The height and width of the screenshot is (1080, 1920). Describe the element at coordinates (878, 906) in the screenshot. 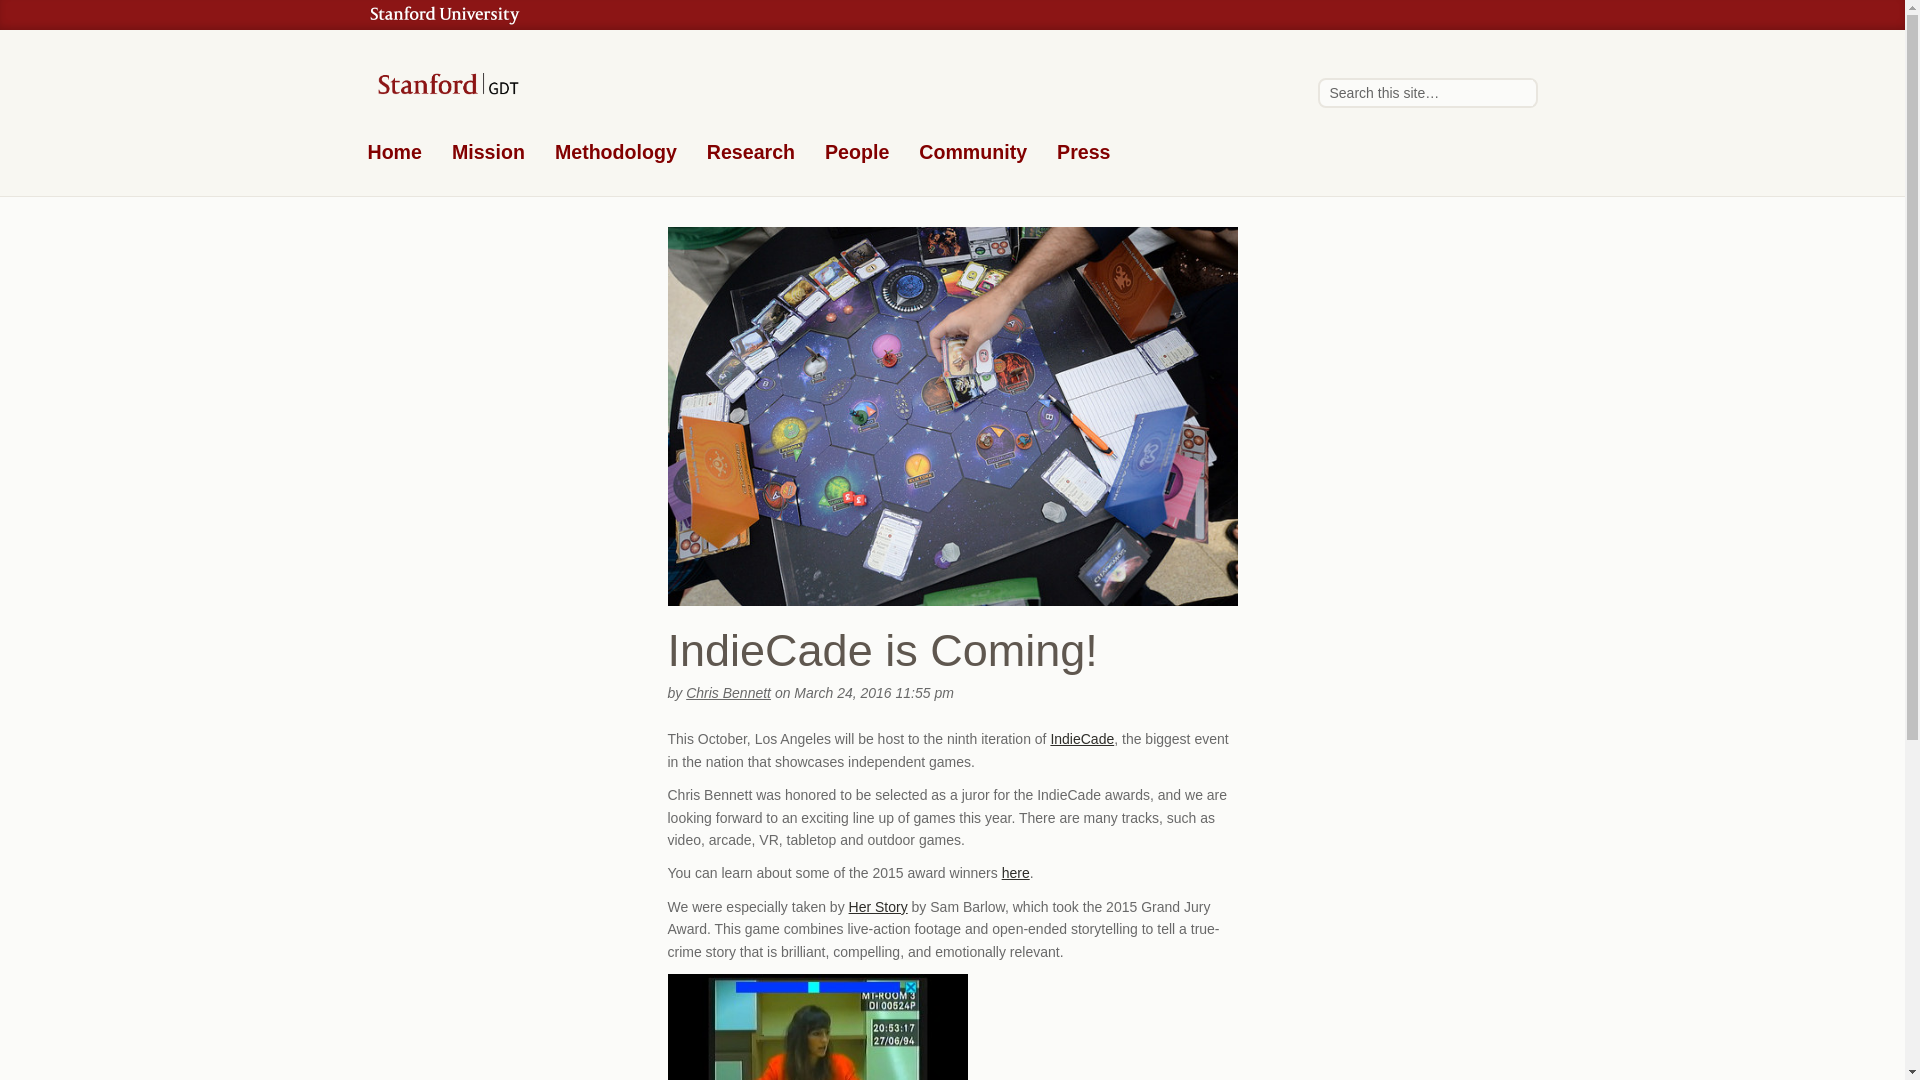

I see `Her Story` at that location.